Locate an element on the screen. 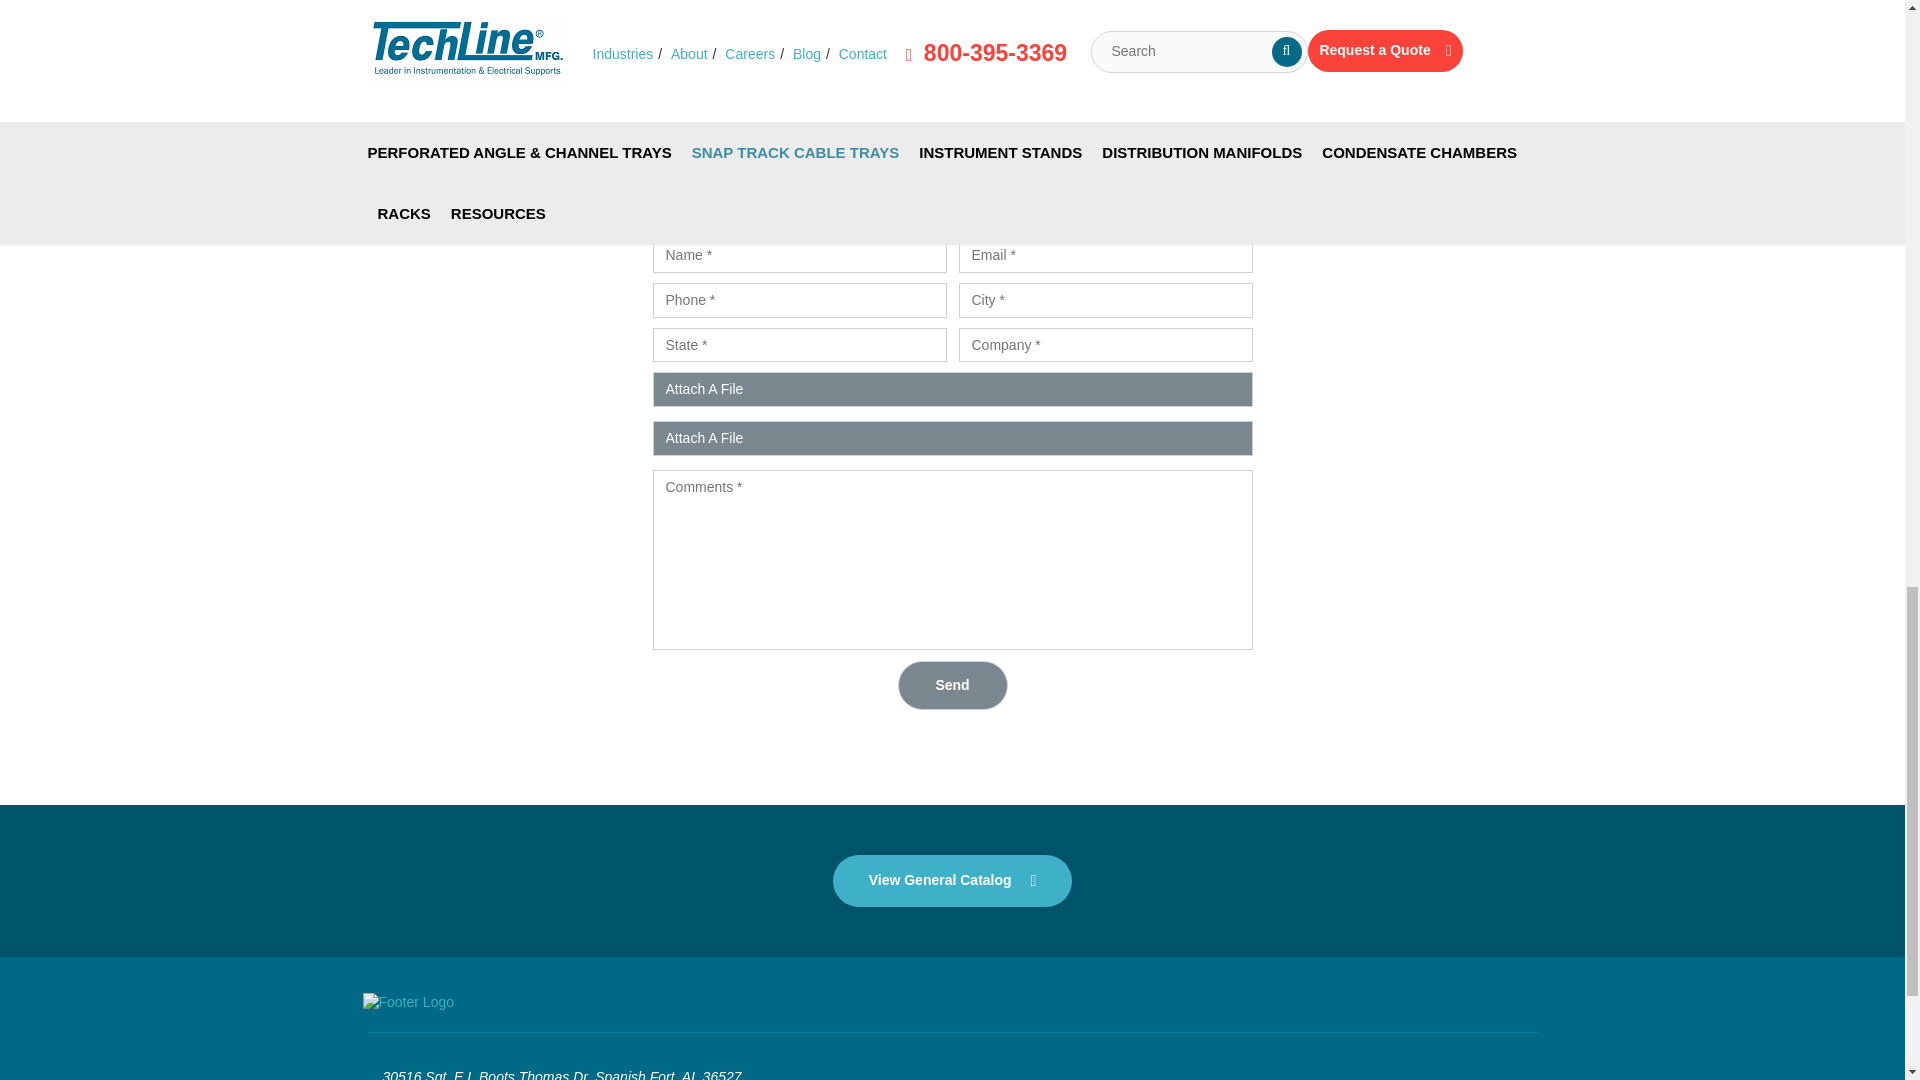  Send is located at coordinates (953, 684).